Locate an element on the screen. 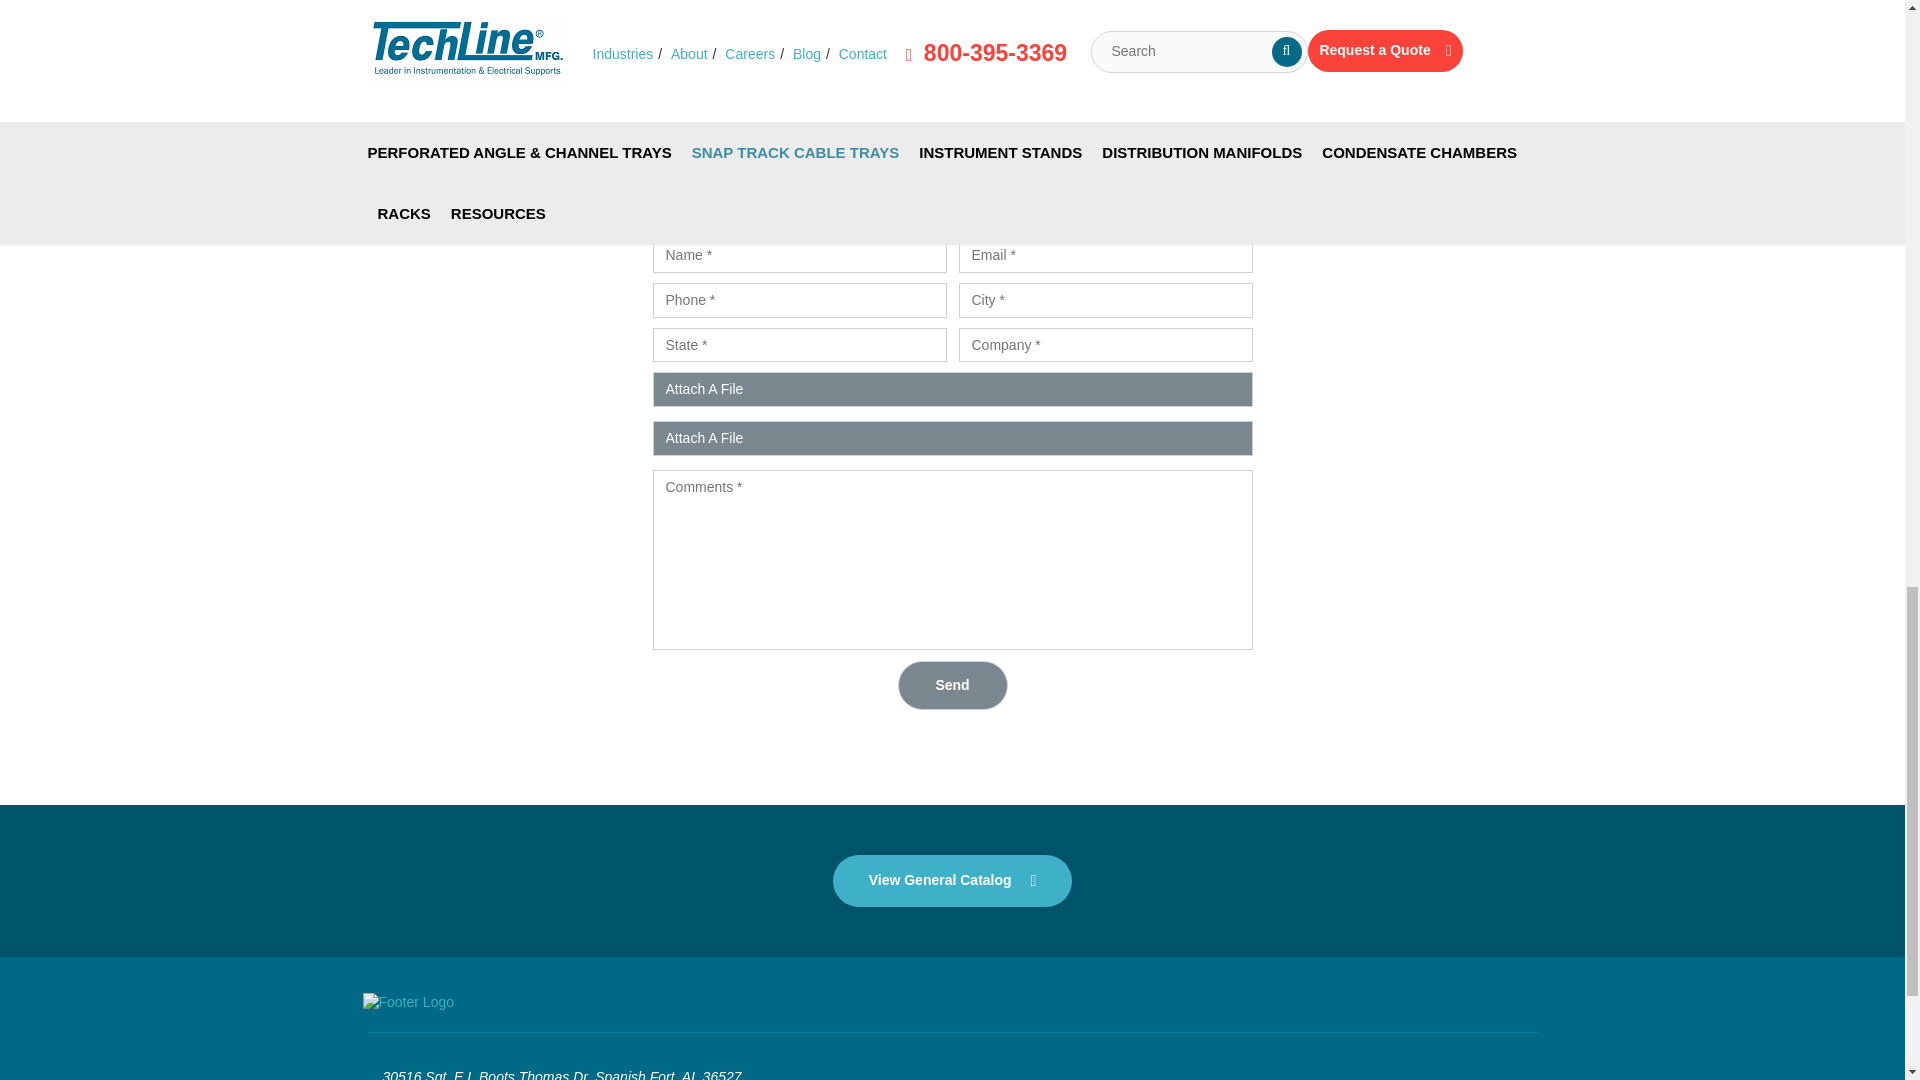  Send is located at coordinates (953, 684).